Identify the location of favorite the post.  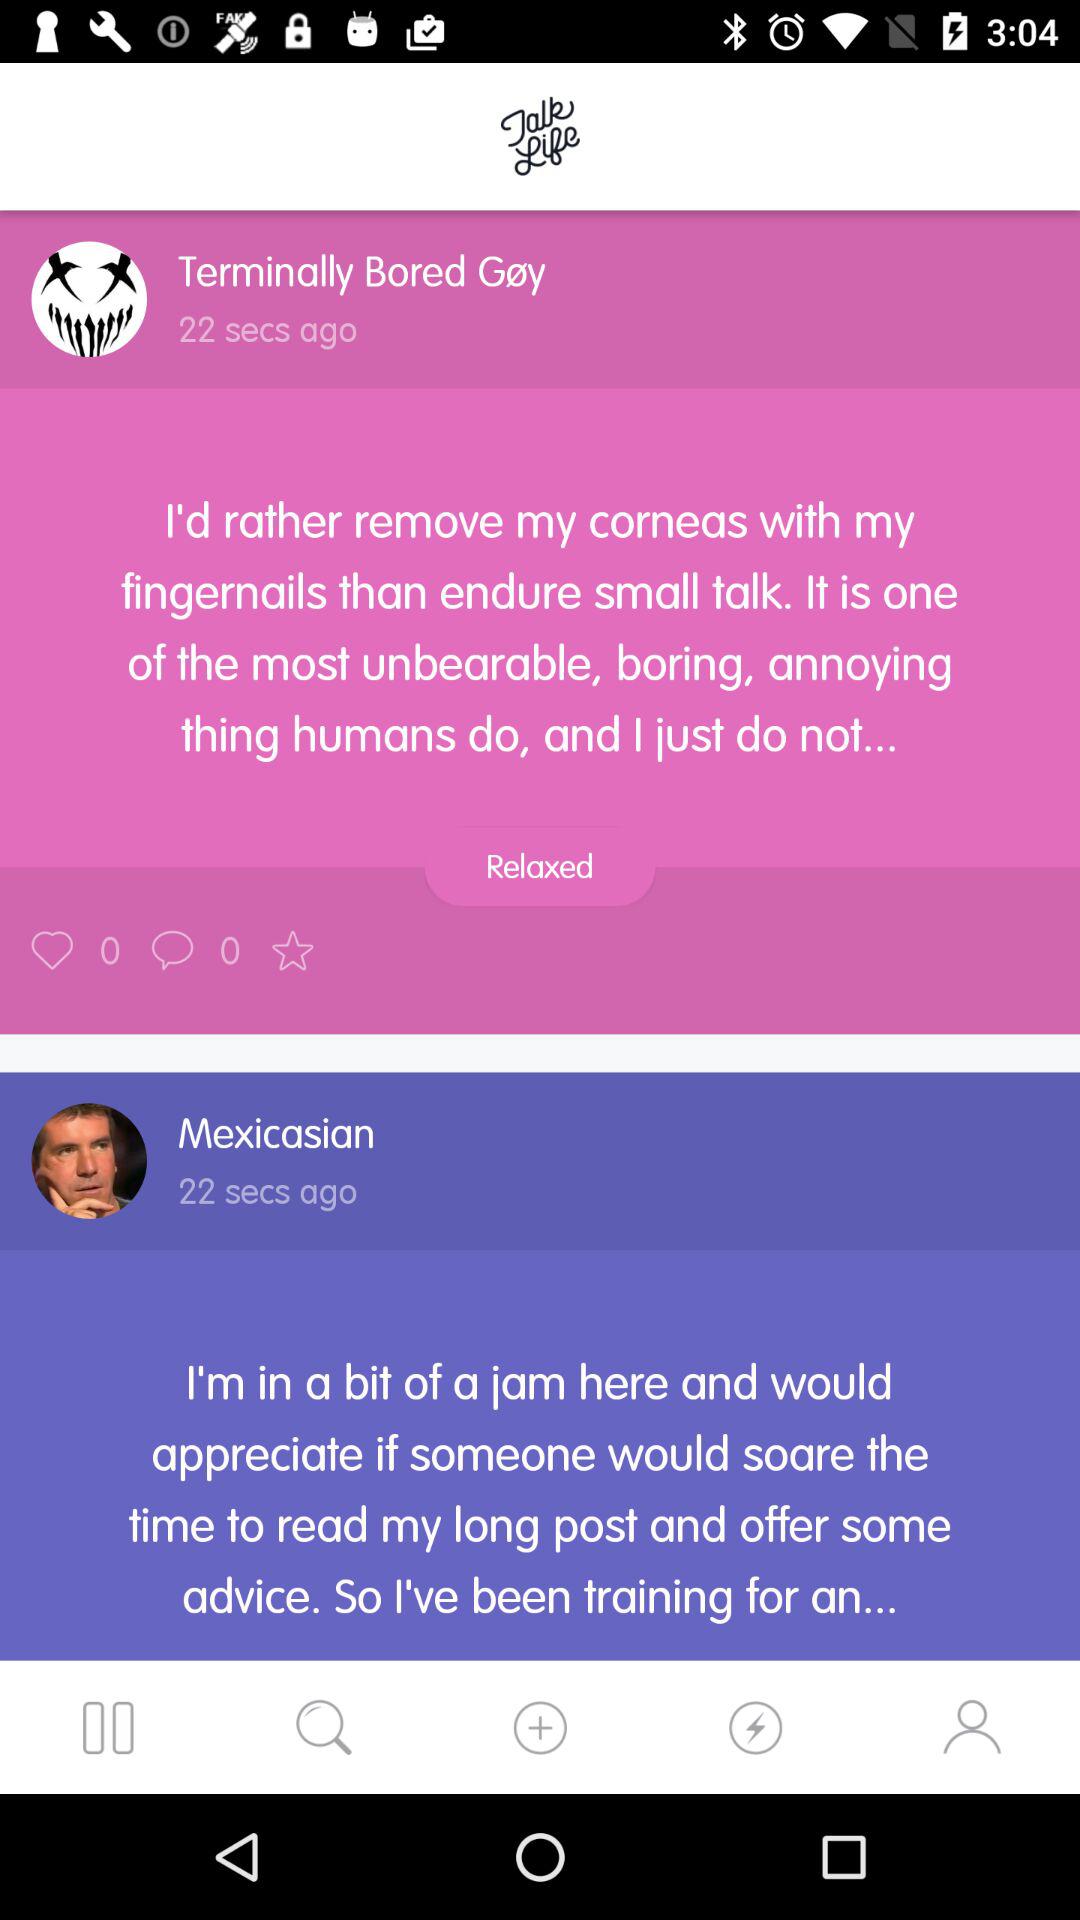
(292, 950).